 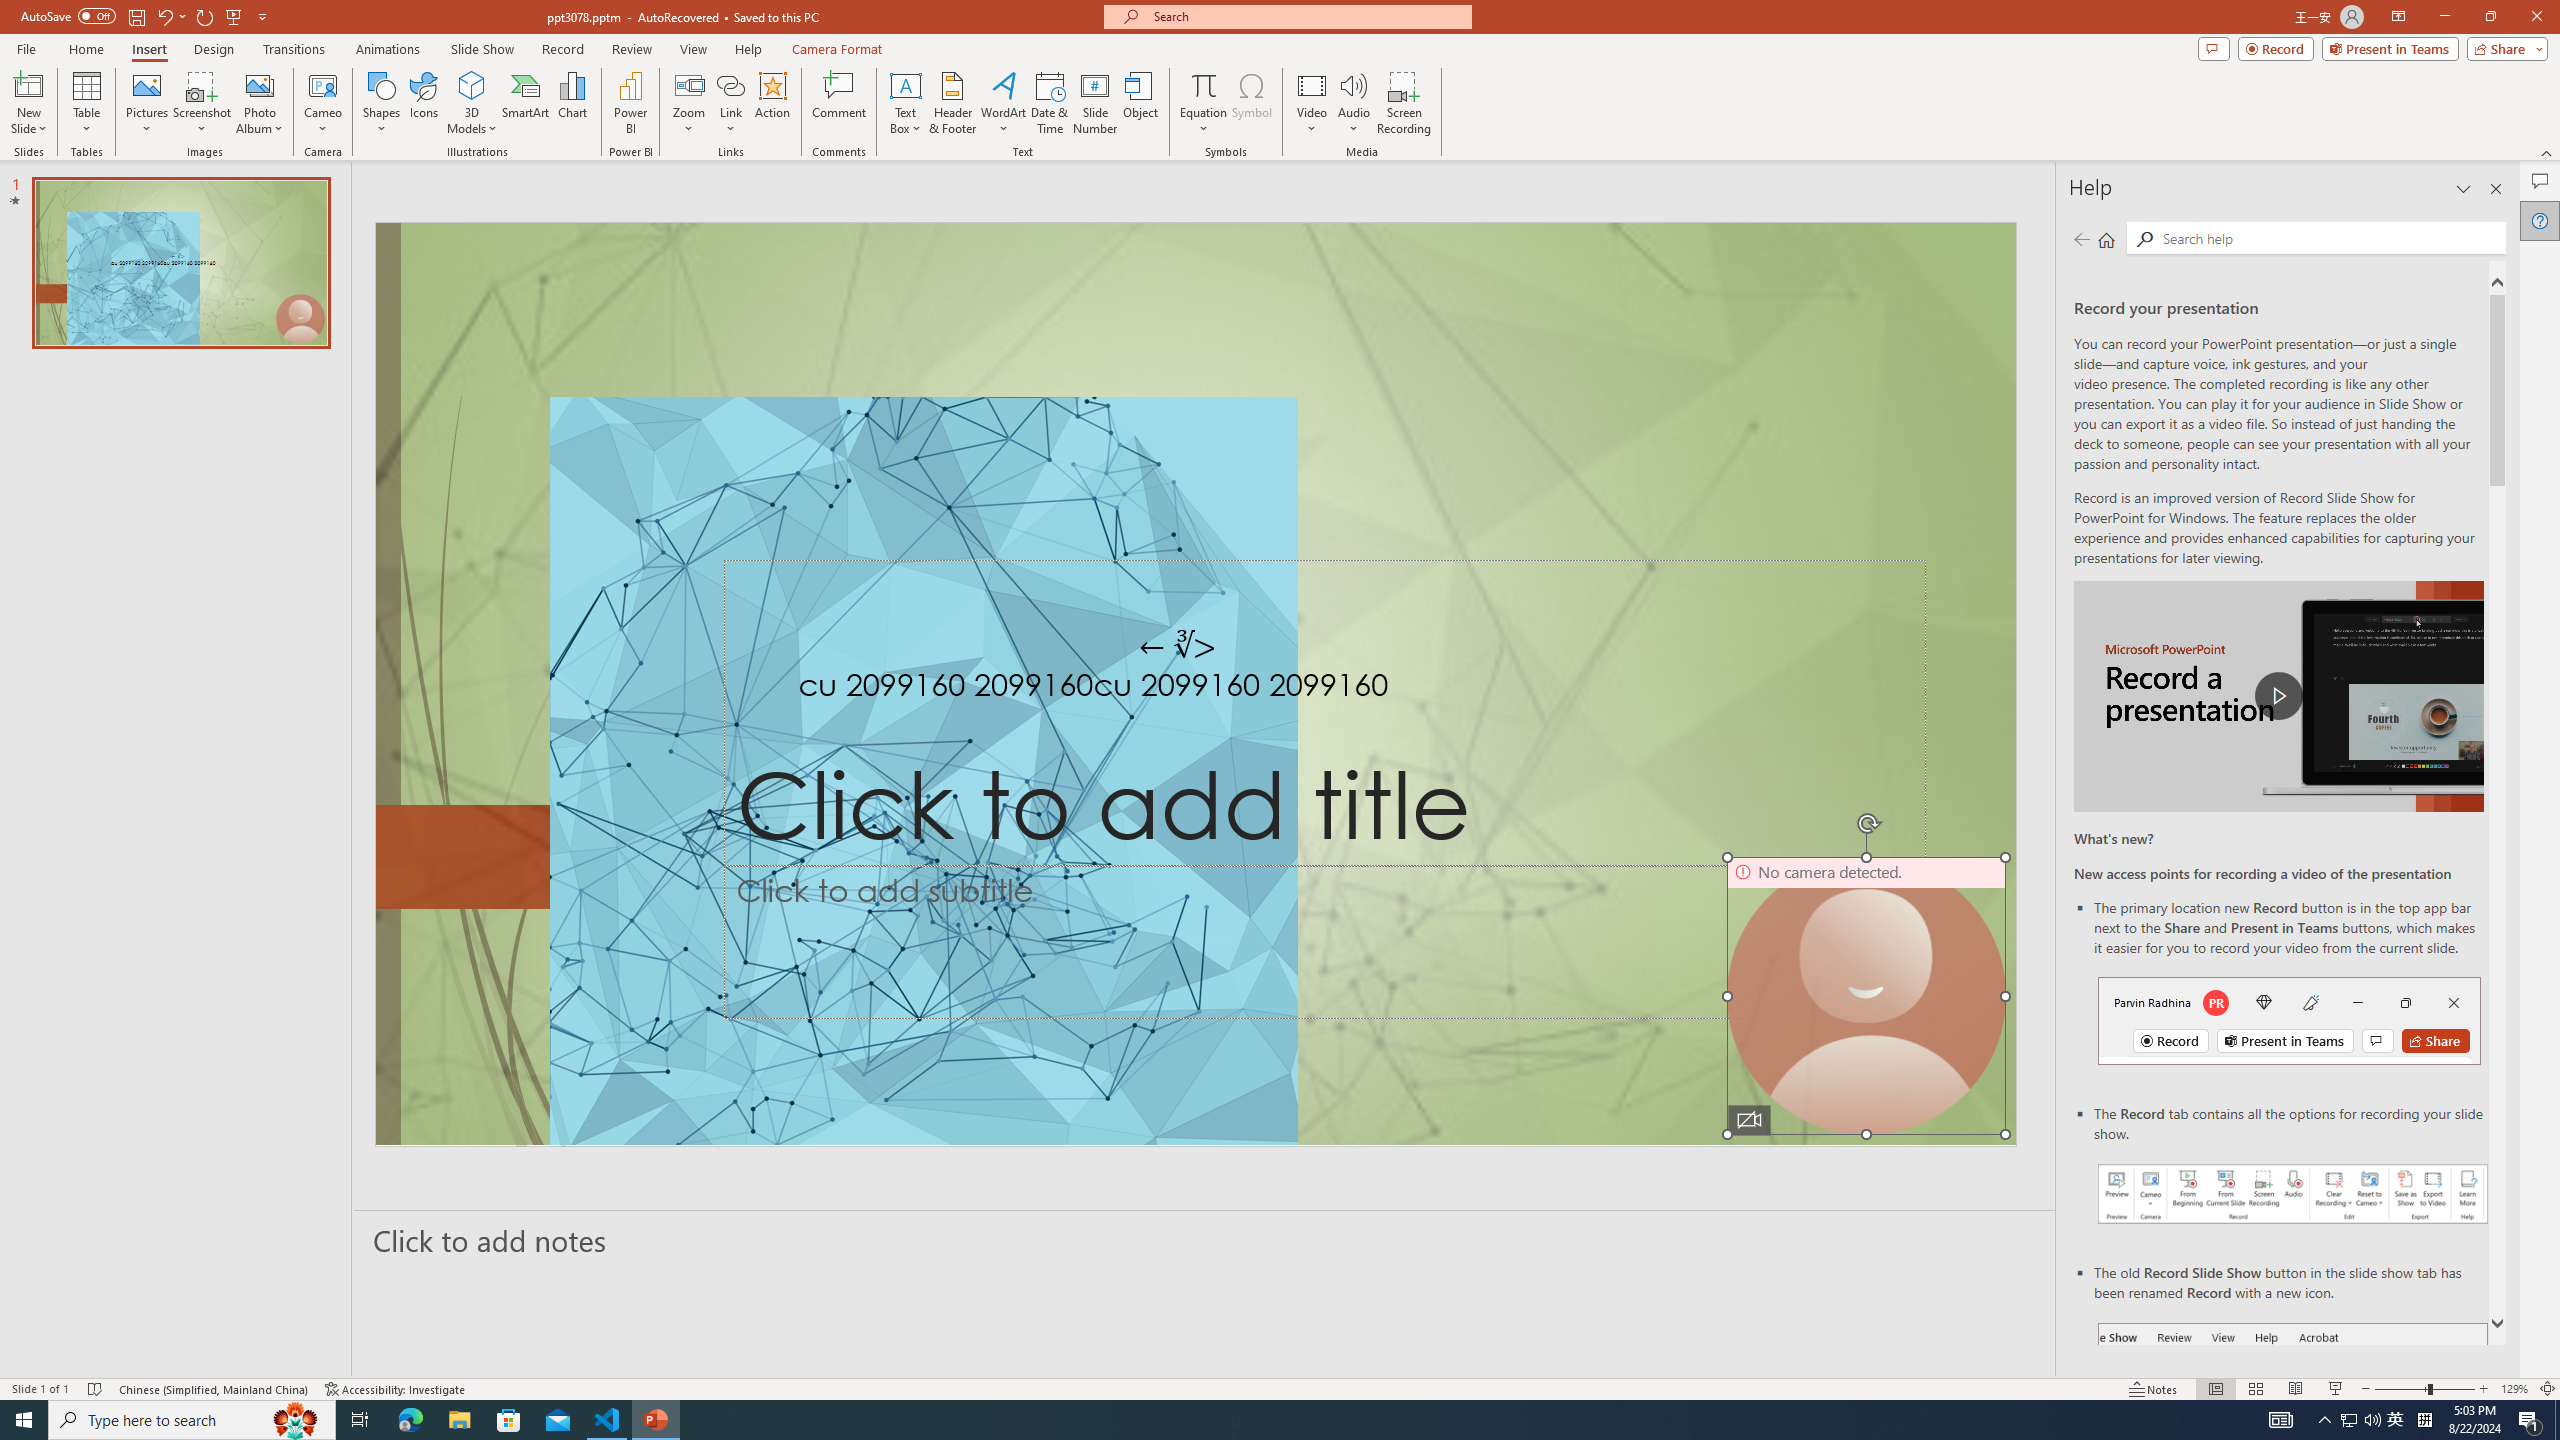 What do you see at coordinates (2290, 1020) in the screenshot?
I see `Record button in top bar` at bounding box center [2290, 1020].